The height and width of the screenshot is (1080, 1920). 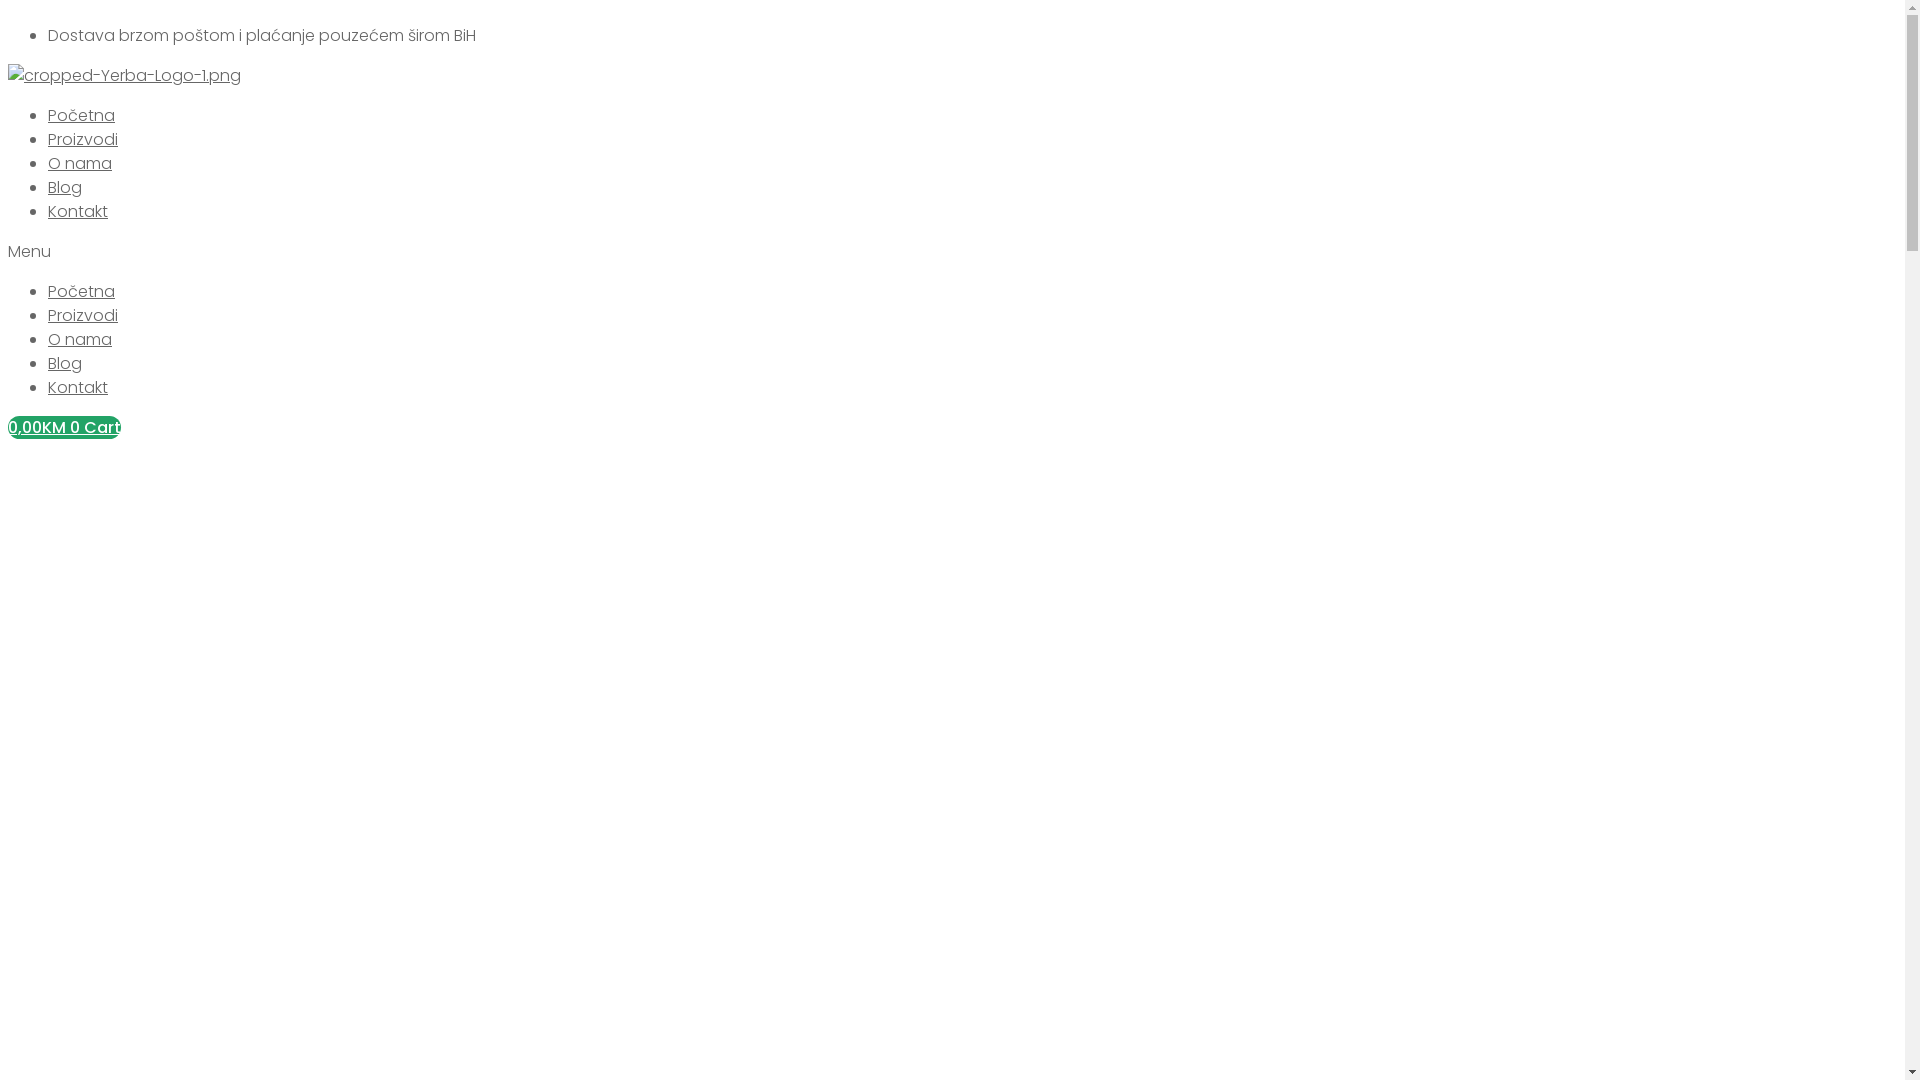 What do you see at coordinates (64, 428) in the screenshot?
I see `0,00KM 0 Cart` at bounding box center [64, 428].